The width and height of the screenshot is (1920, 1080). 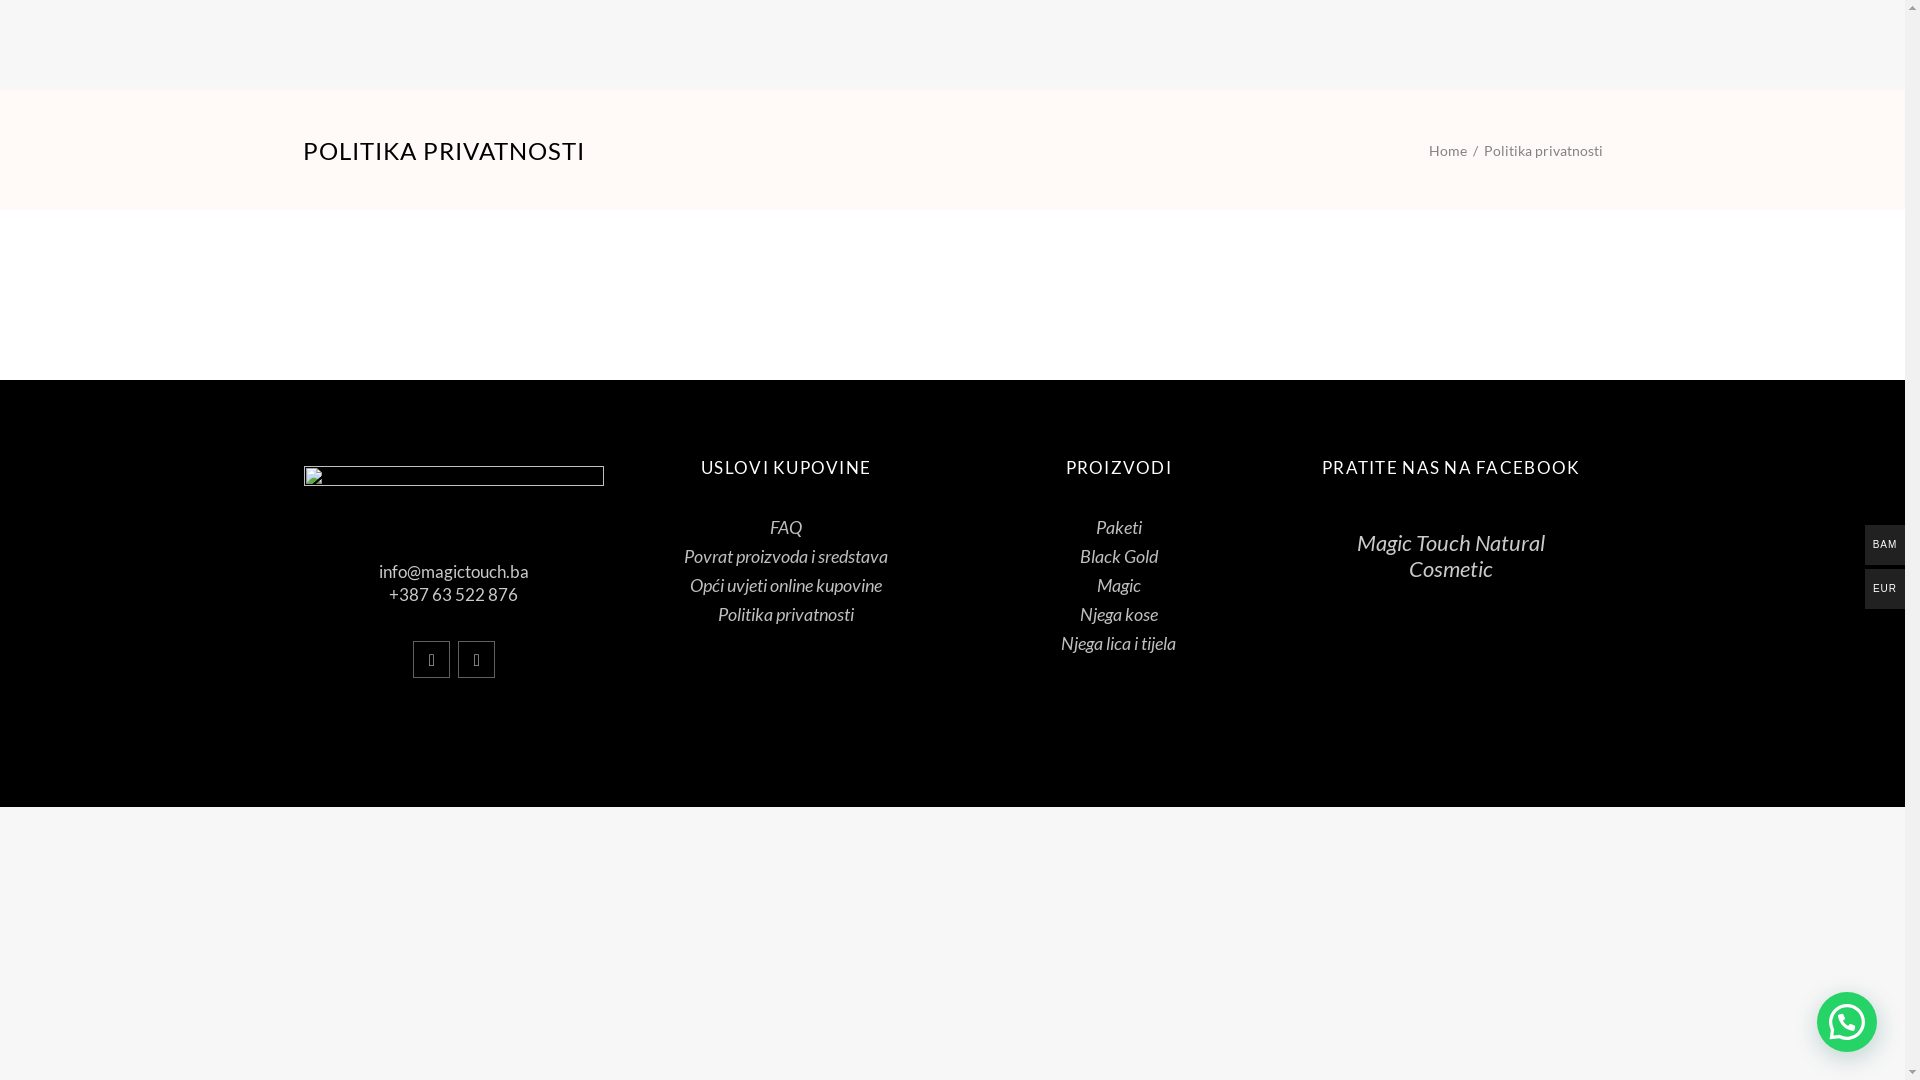 What do you see at coordinates (454, 594) in the screenshot?
I see `+387 63 522 876` at bounding box center [454, 594].